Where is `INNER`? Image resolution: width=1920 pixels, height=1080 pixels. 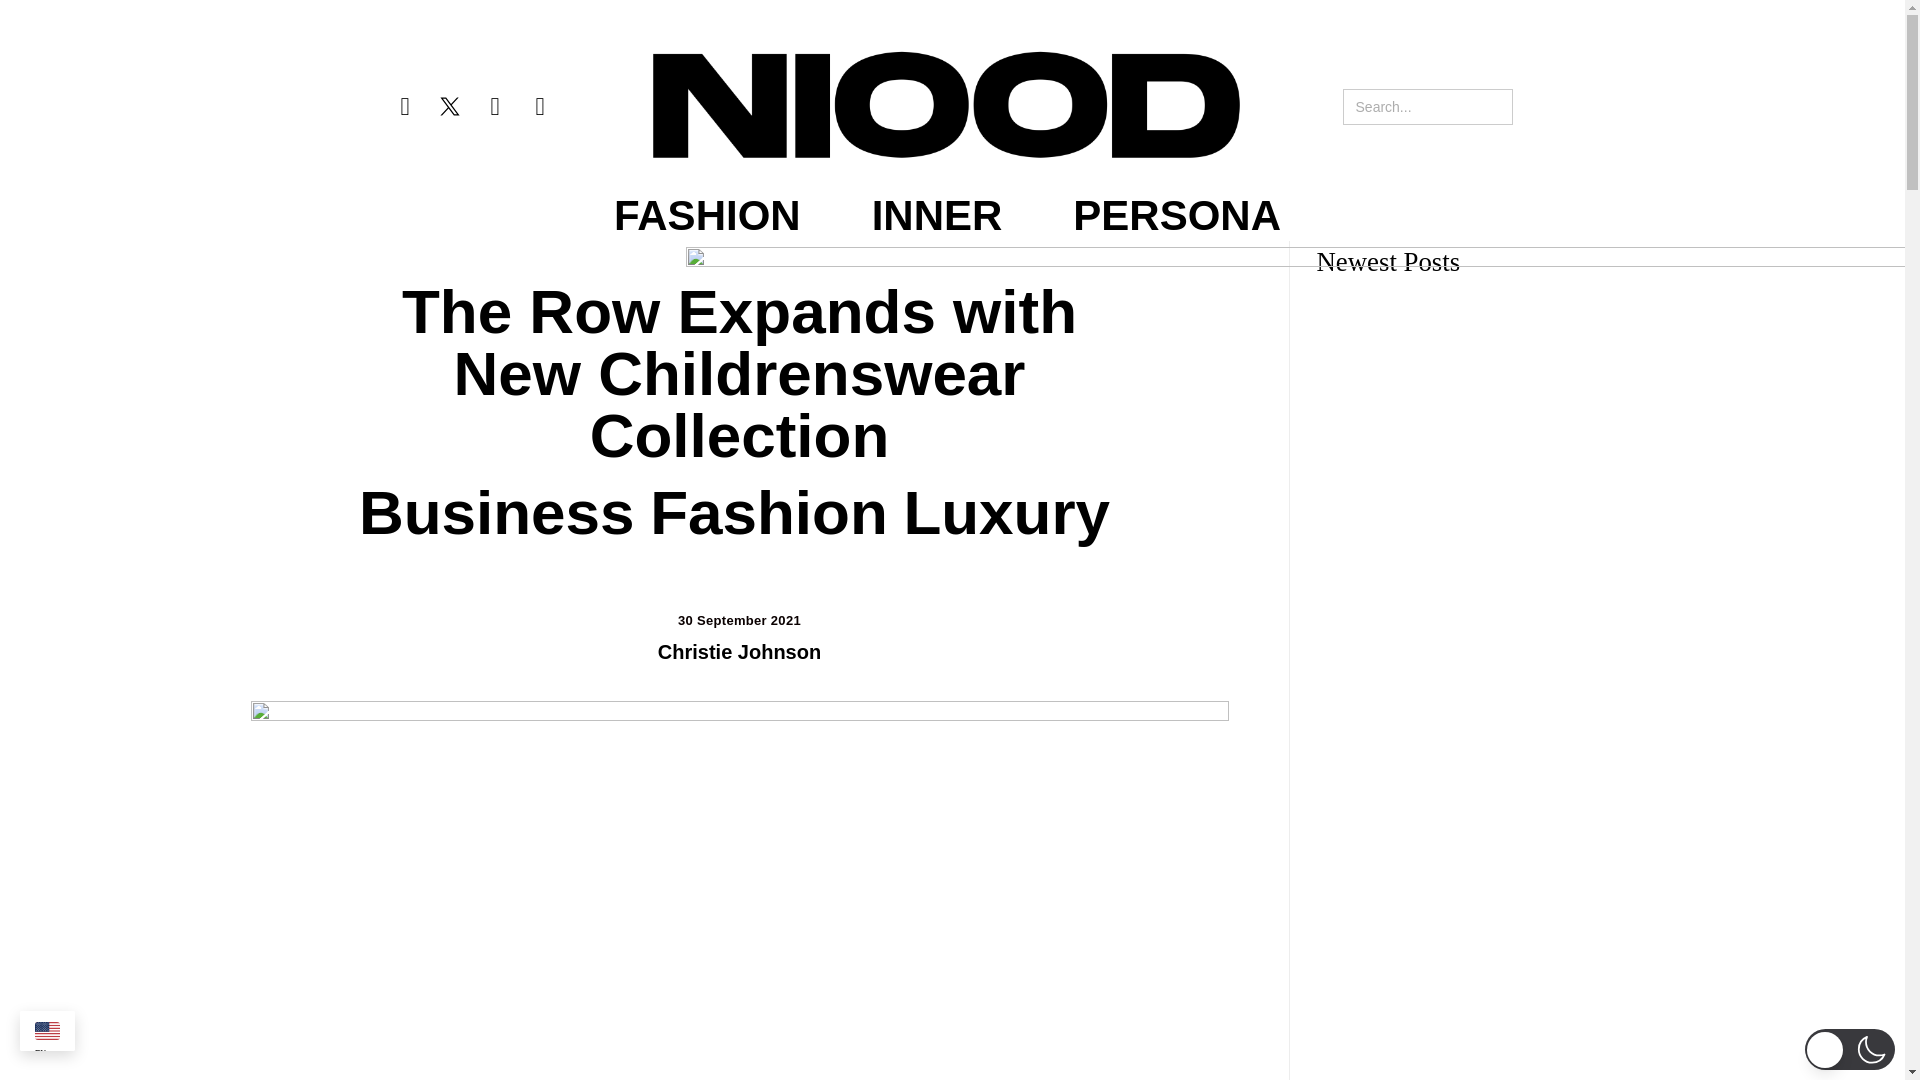
INNER is located at coordinates (936, 216).